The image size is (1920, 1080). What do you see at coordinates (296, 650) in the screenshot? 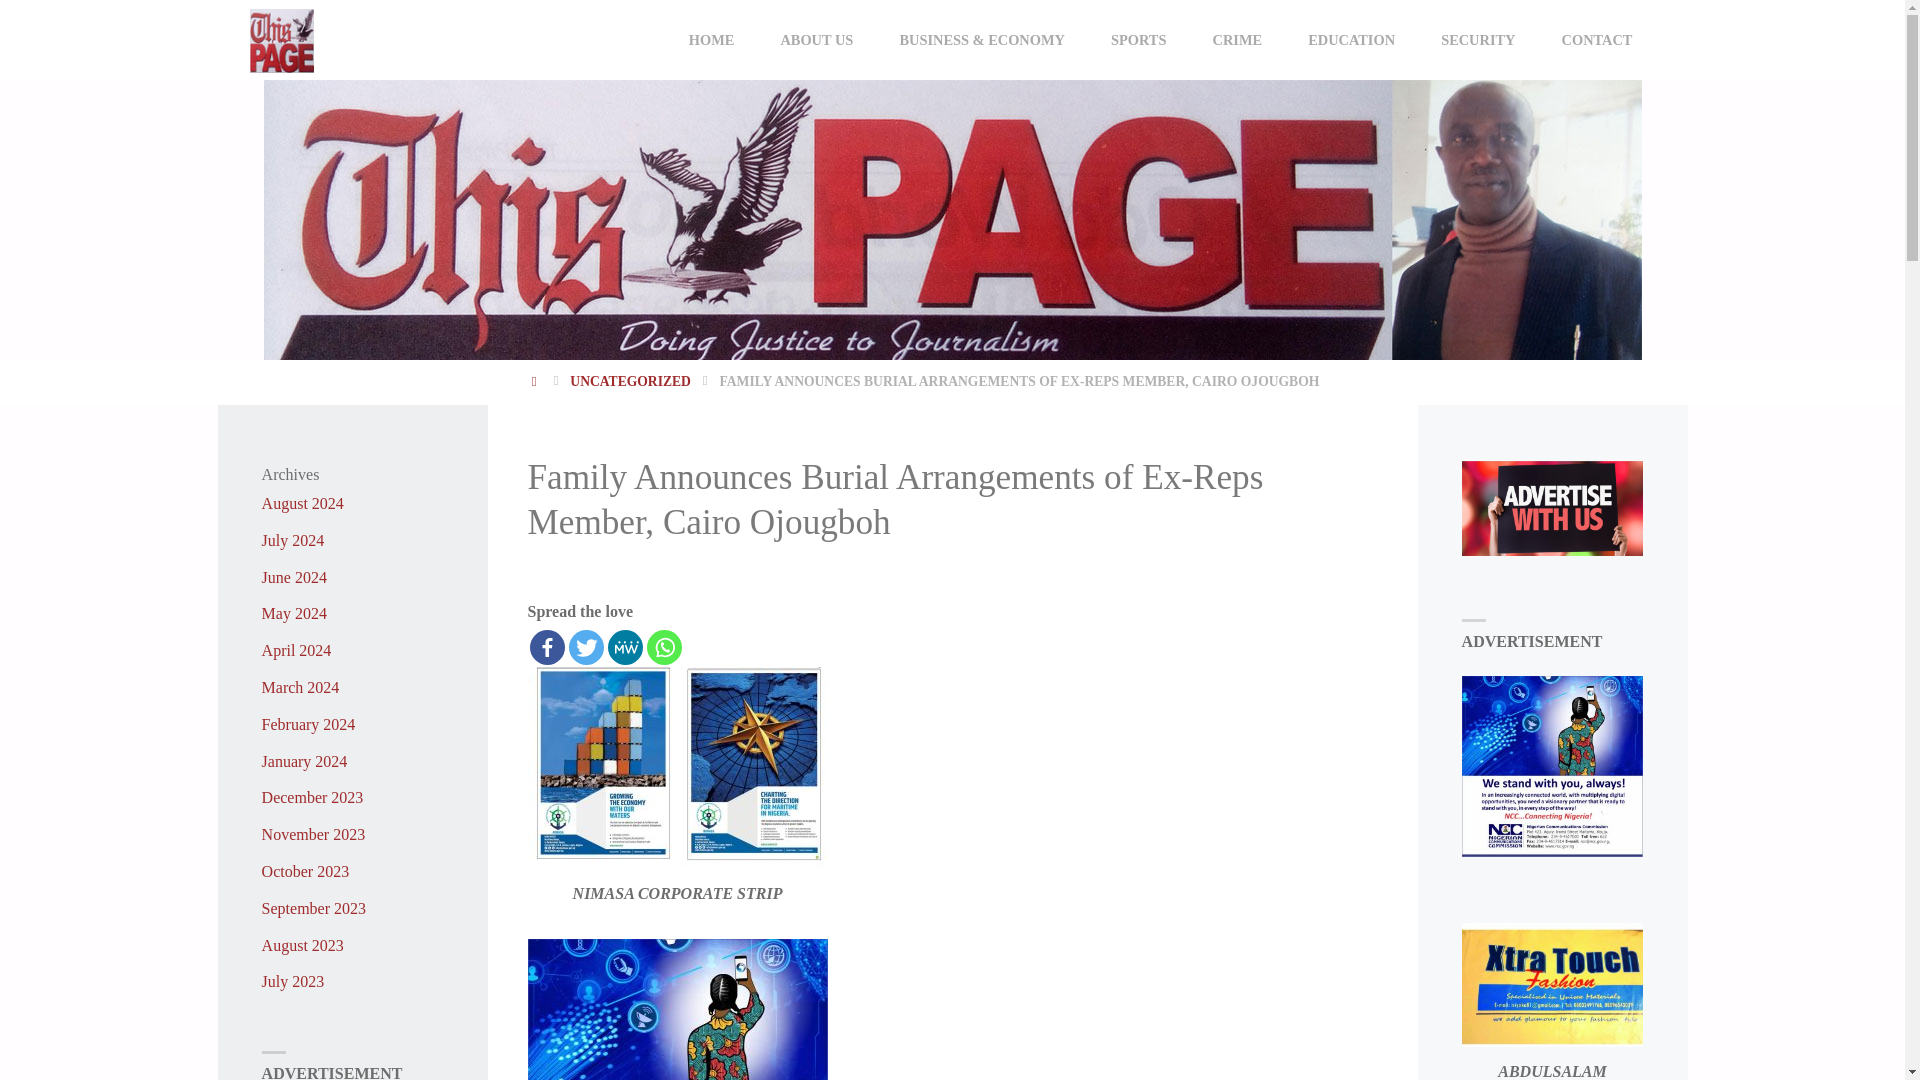
I see `April 2024` at bounding box center [296, 650].